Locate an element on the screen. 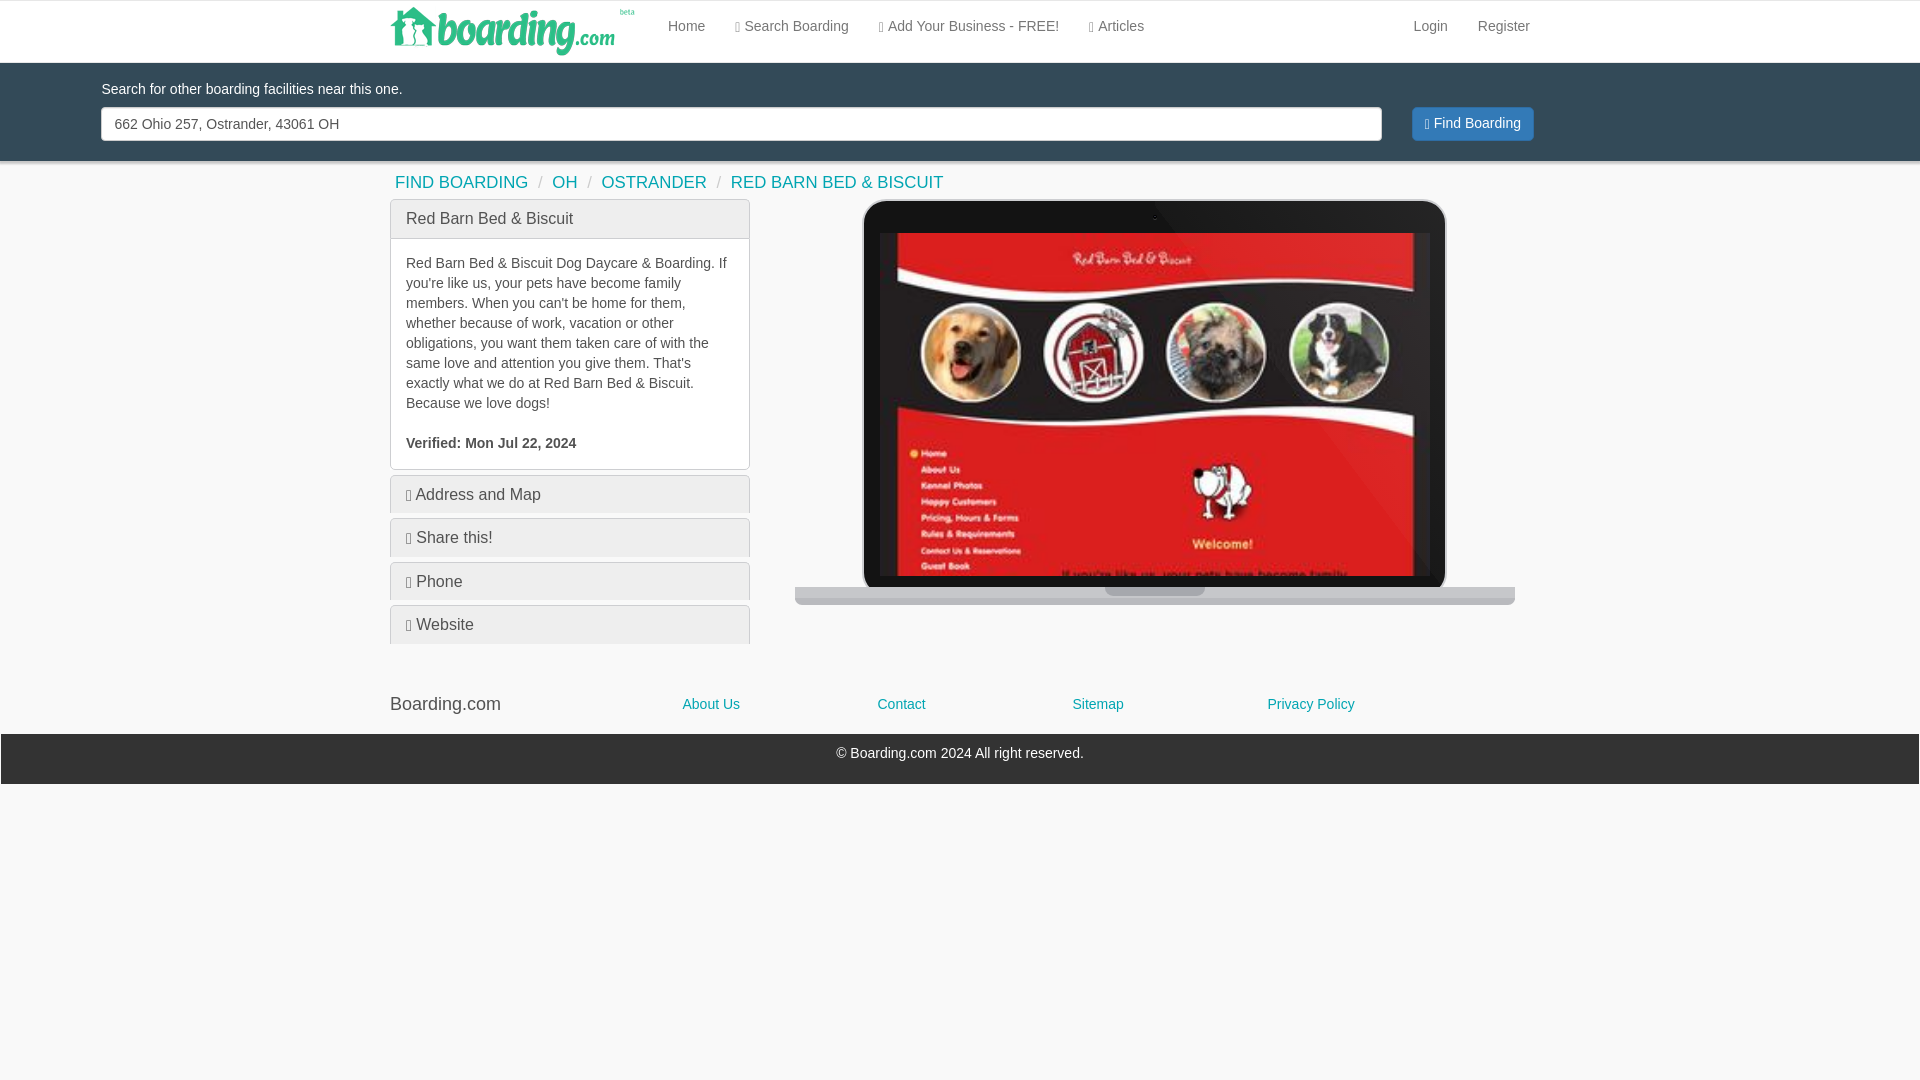 The height and width of the screenshot is (1080, 1920). Contact is located at coordinates (960, 704).